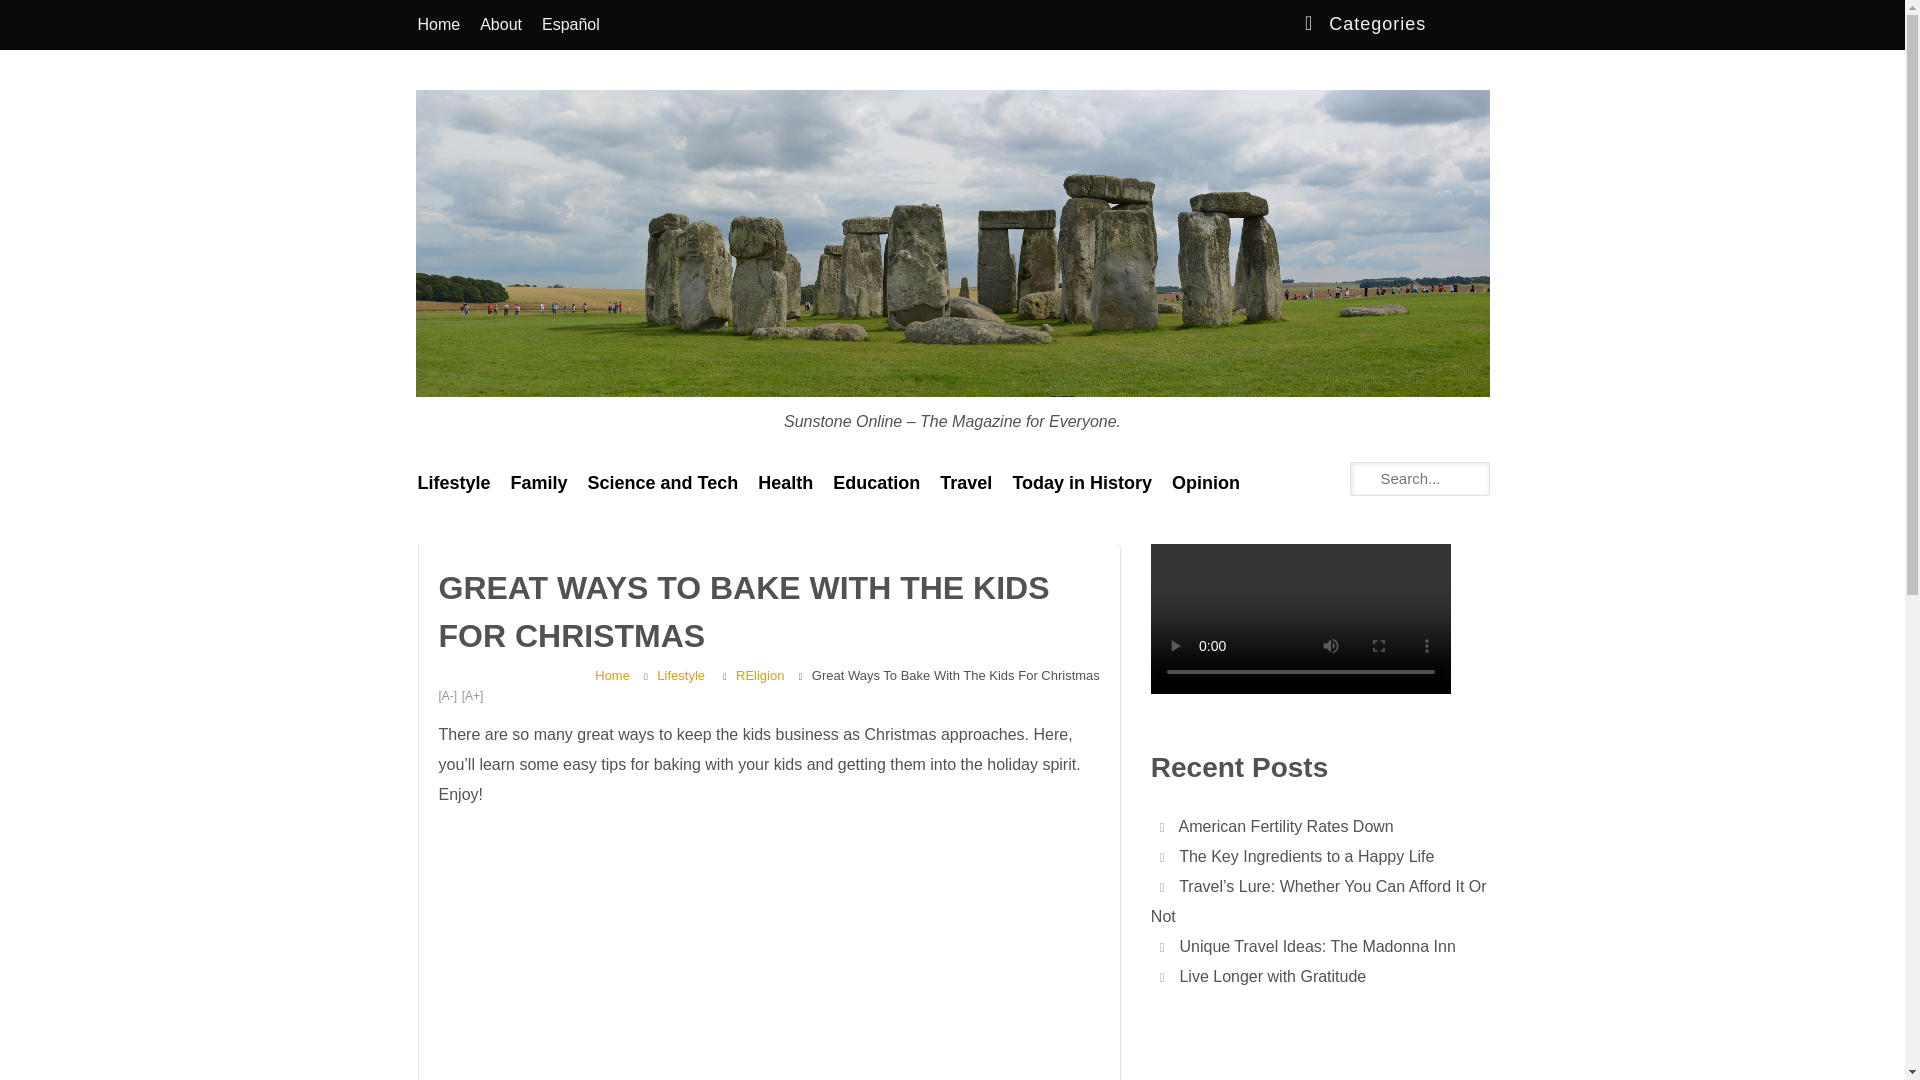  Describe the element at coordinates (759, 676) in the screenshot. I see `REligion` at that location.